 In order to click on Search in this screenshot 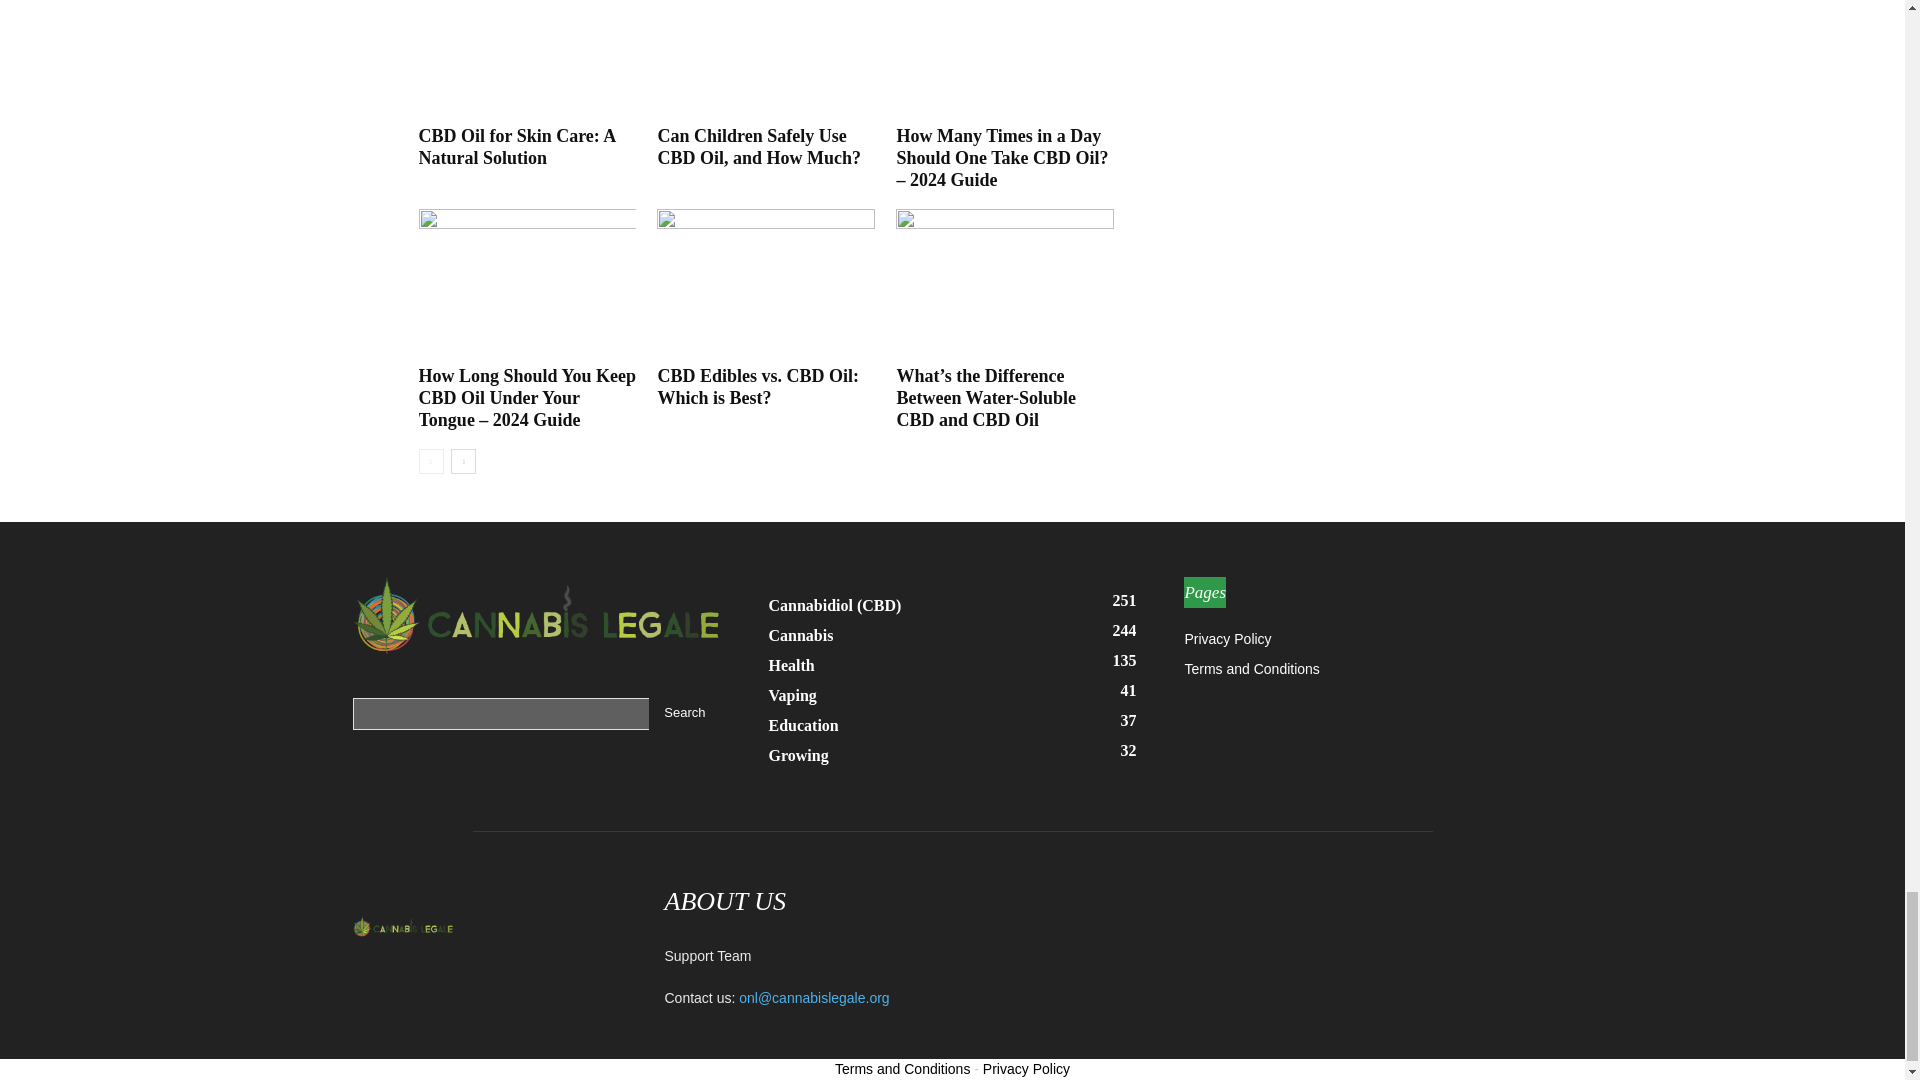, I will do `click(684, 714)`.